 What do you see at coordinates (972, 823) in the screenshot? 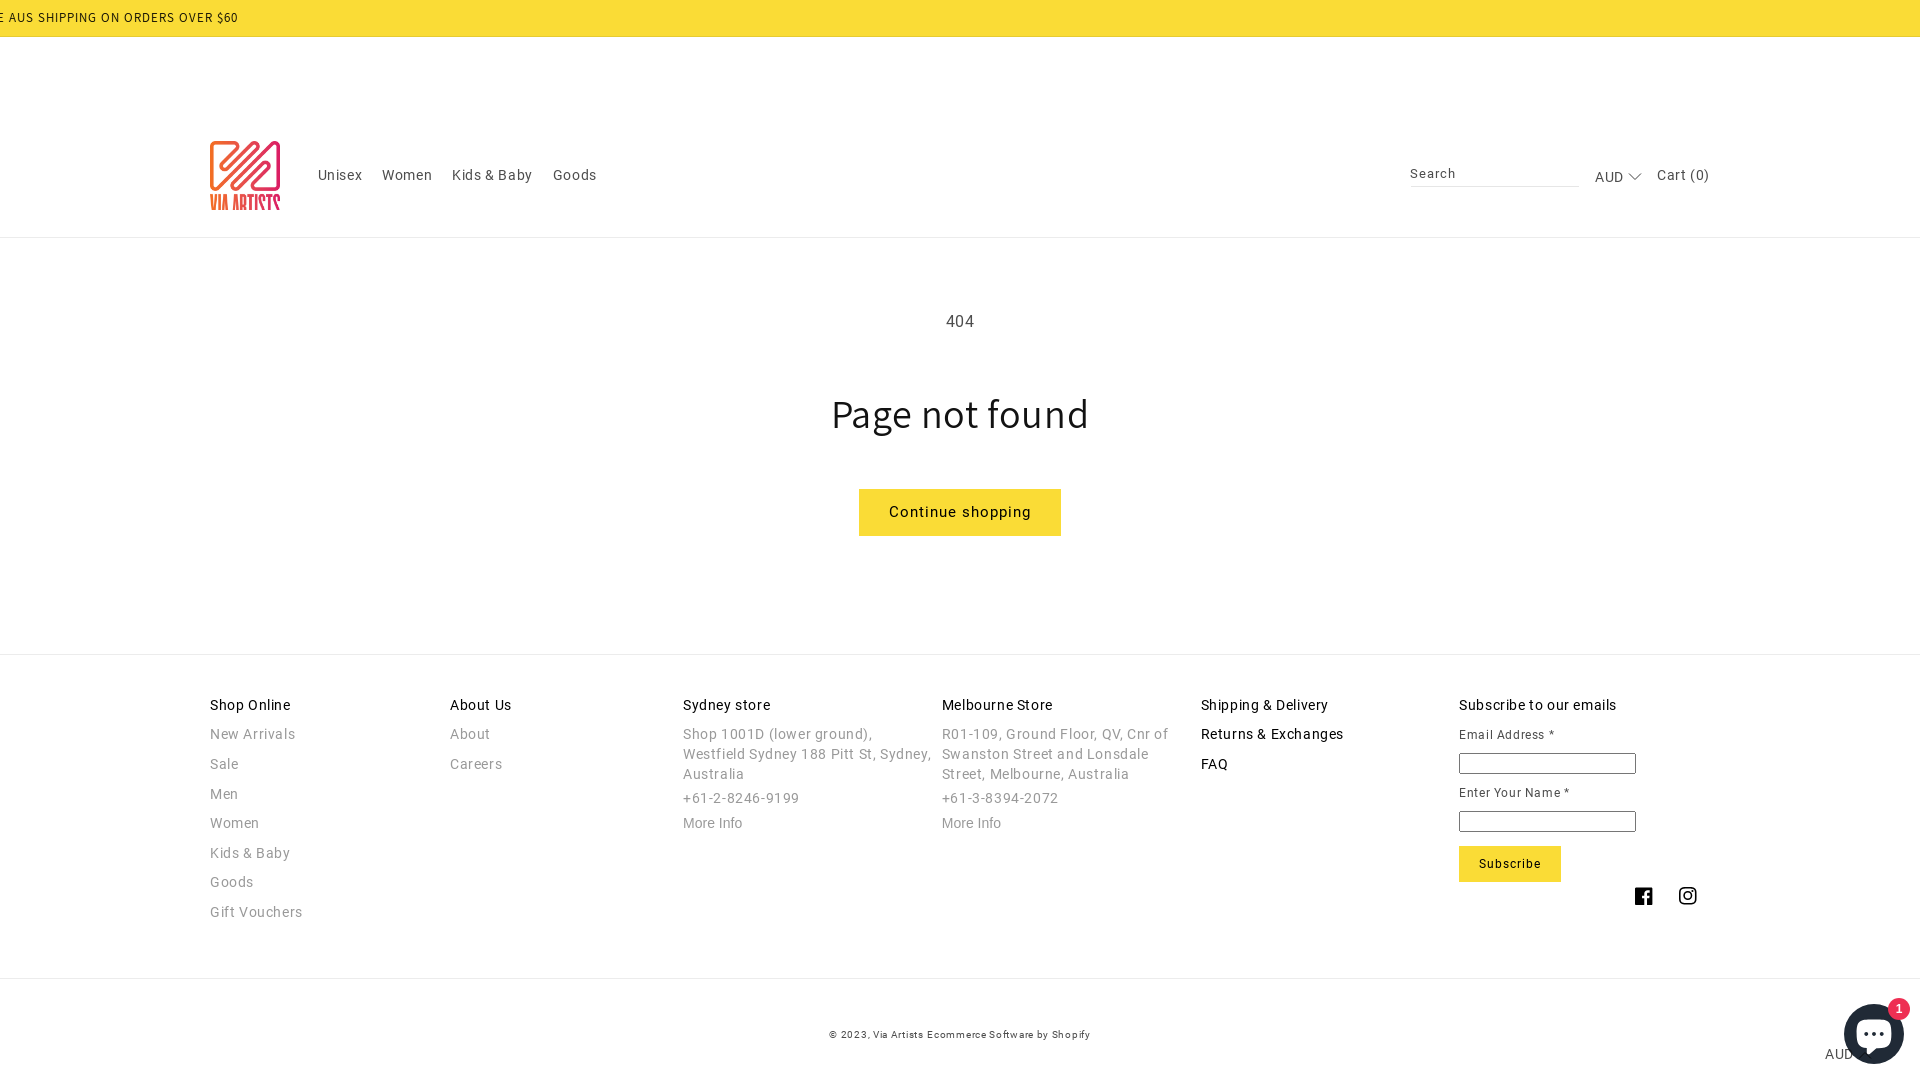
I see `More Info` at bounding box center [972, 823].